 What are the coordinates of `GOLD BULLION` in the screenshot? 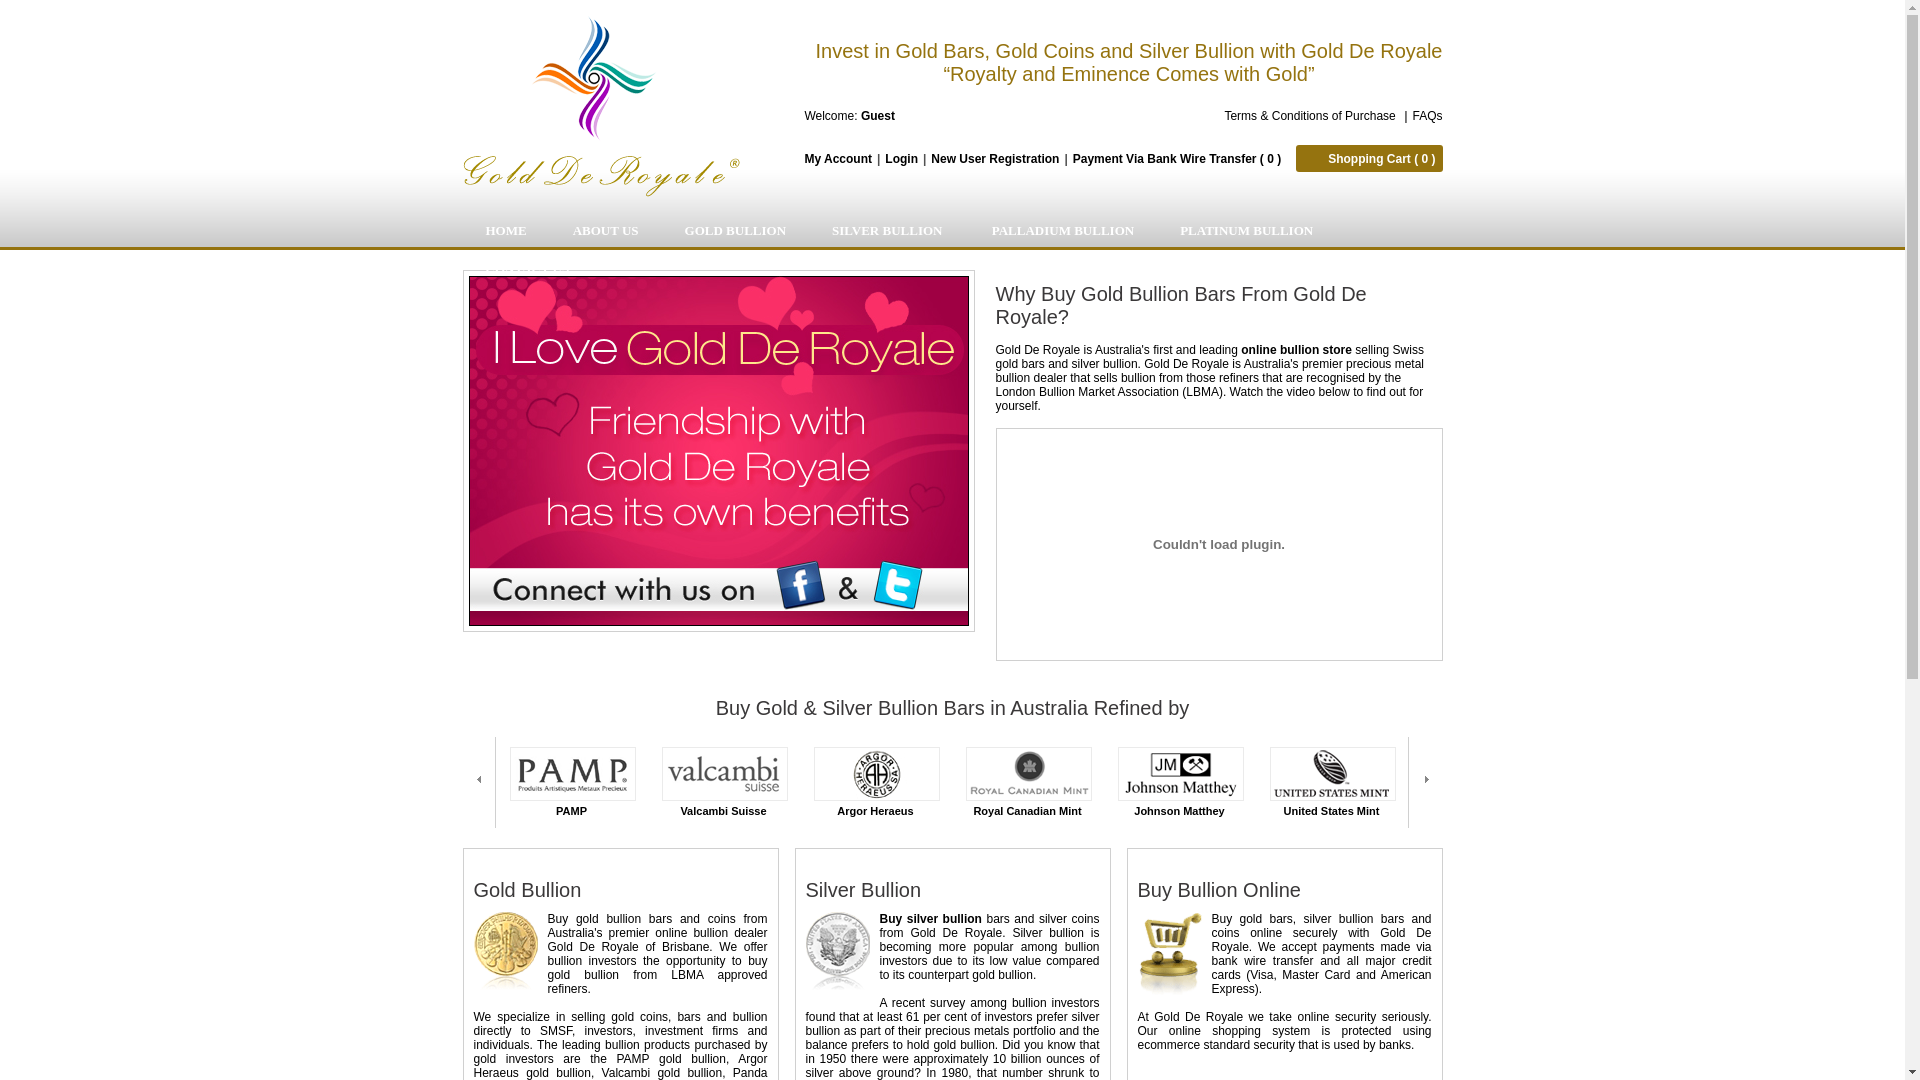 It's located at (736, 231).